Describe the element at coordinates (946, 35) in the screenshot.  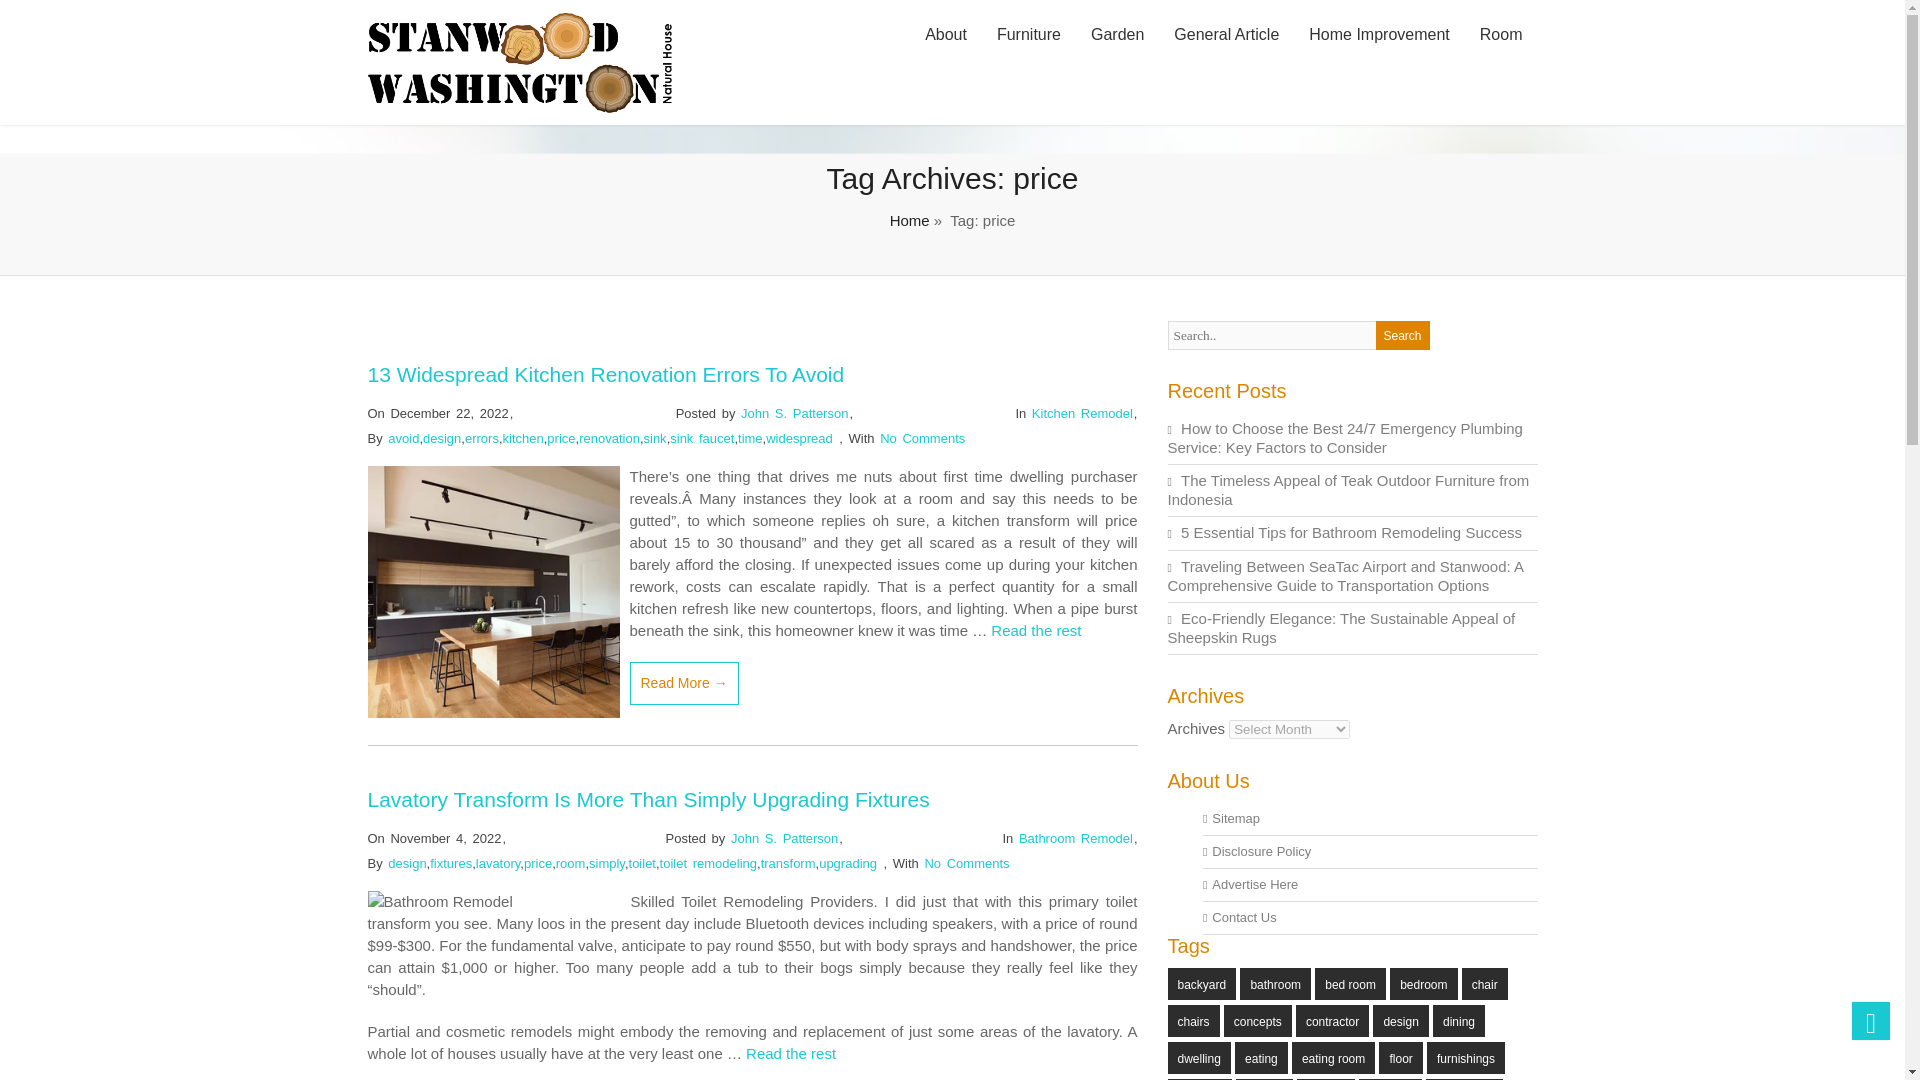
I see `About` at that location.